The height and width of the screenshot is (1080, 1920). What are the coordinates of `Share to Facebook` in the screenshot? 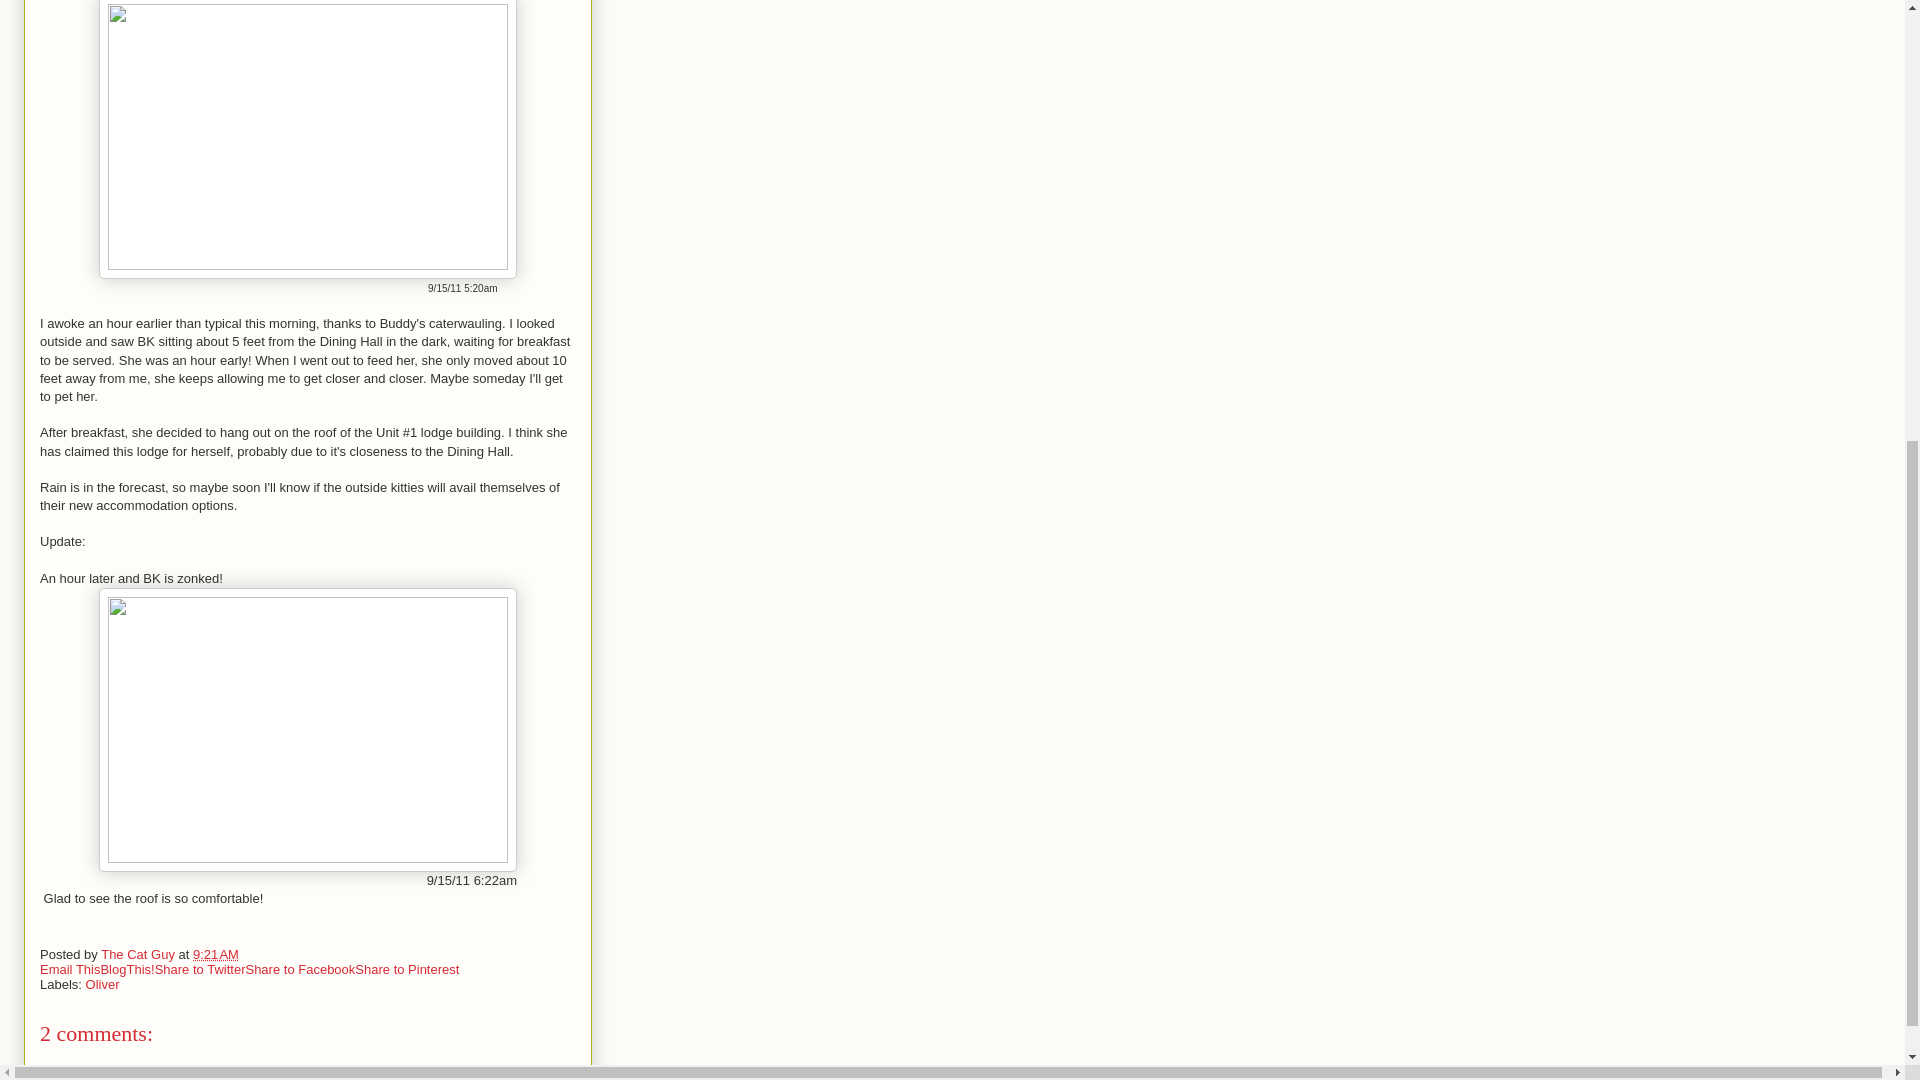 It's located at (300, 970).